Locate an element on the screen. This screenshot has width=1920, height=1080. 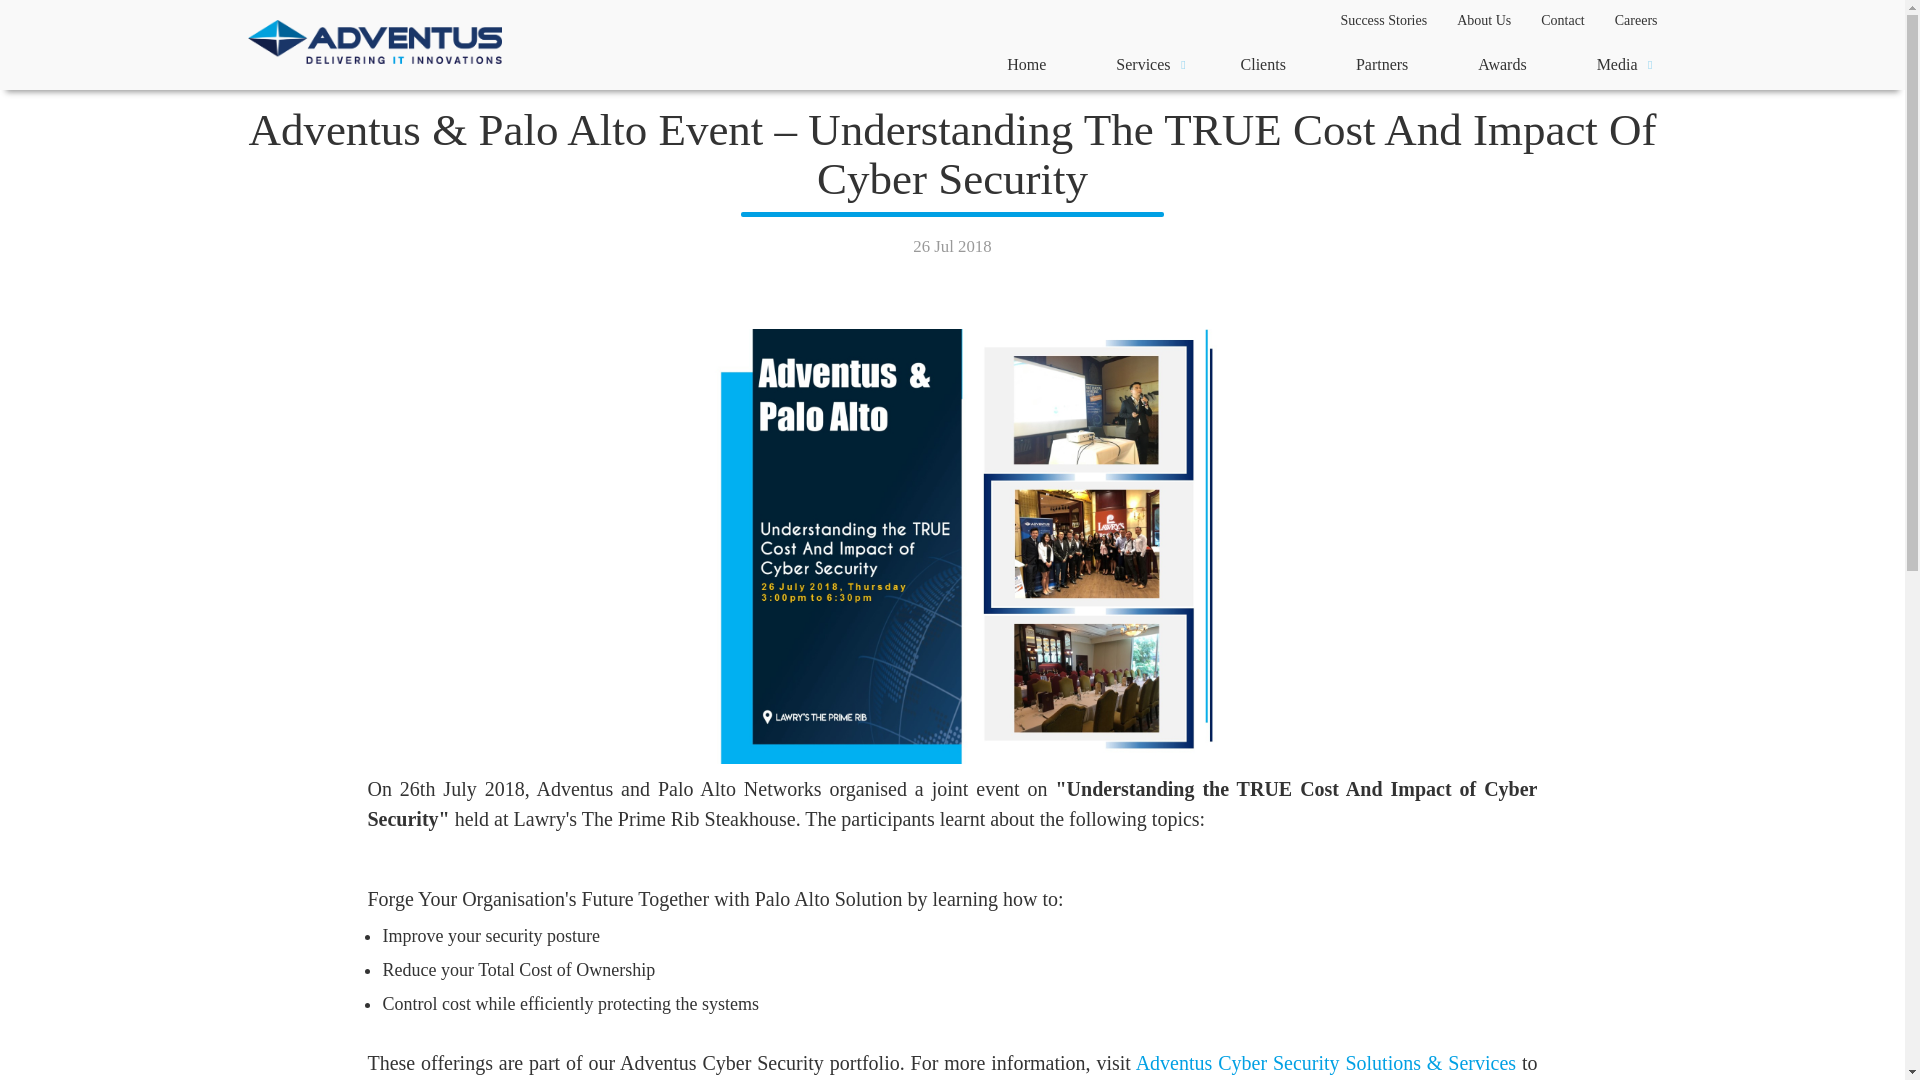
About Us is located at coordinates (1484, 20).